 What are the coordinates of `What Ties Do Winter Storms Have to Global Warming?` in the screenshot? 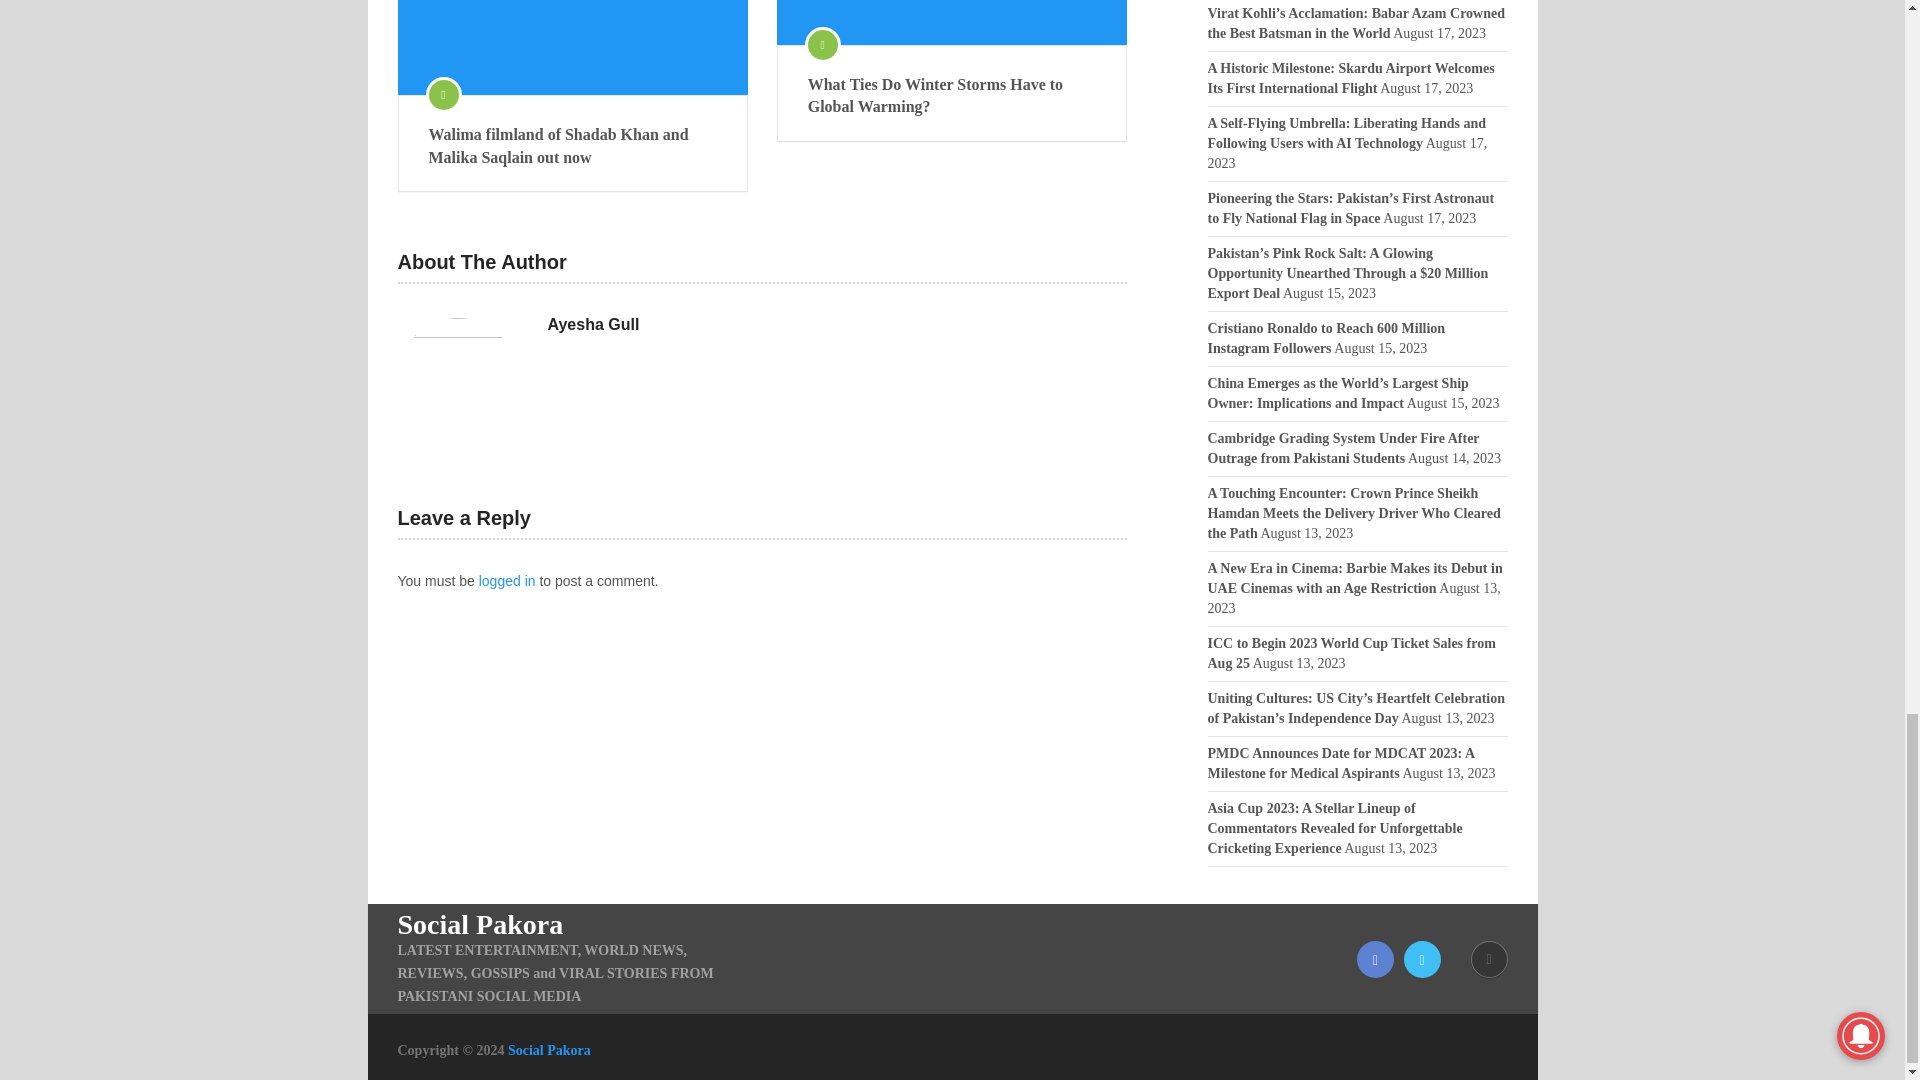 It's located at (952, 22).